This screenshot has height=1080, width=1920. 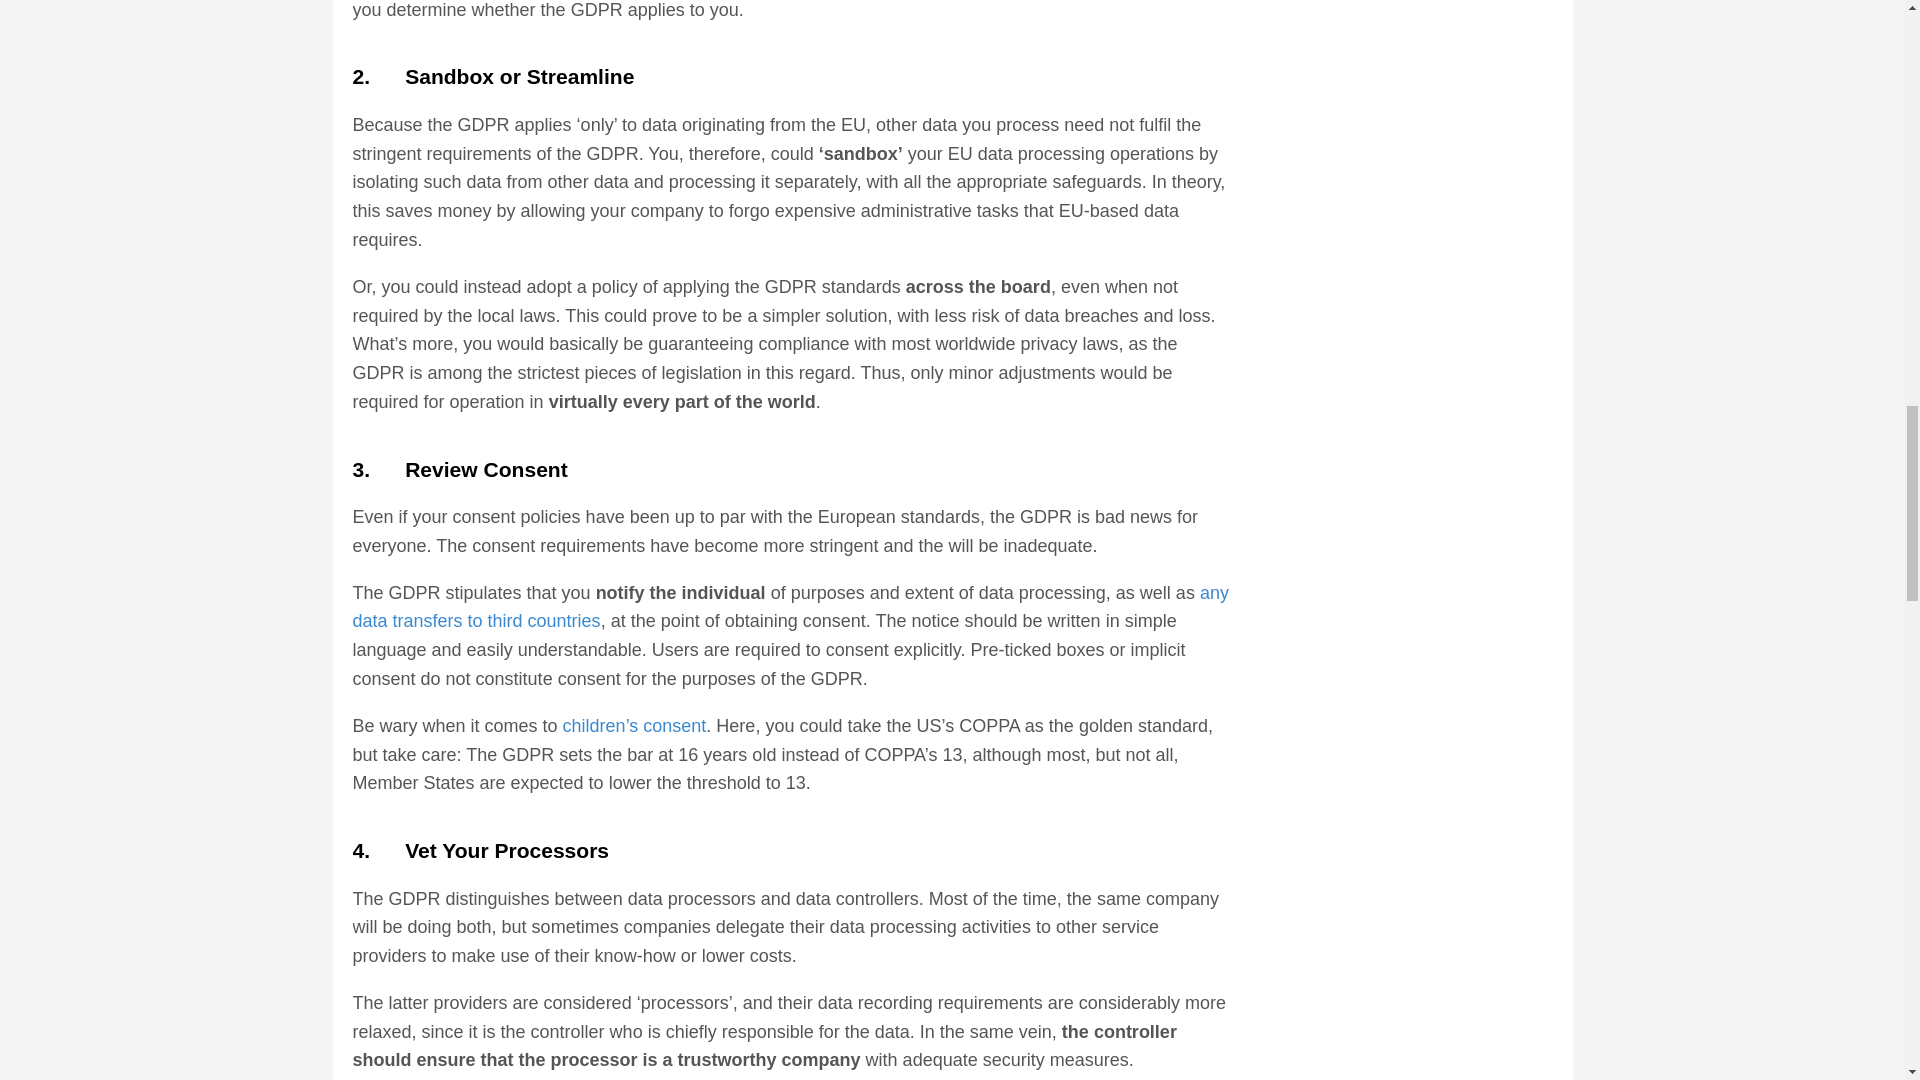 What do you see at coordinates (790, 607) in the screenshot?
I see `any data transfers to third countries` at bounding box center [790, 607].